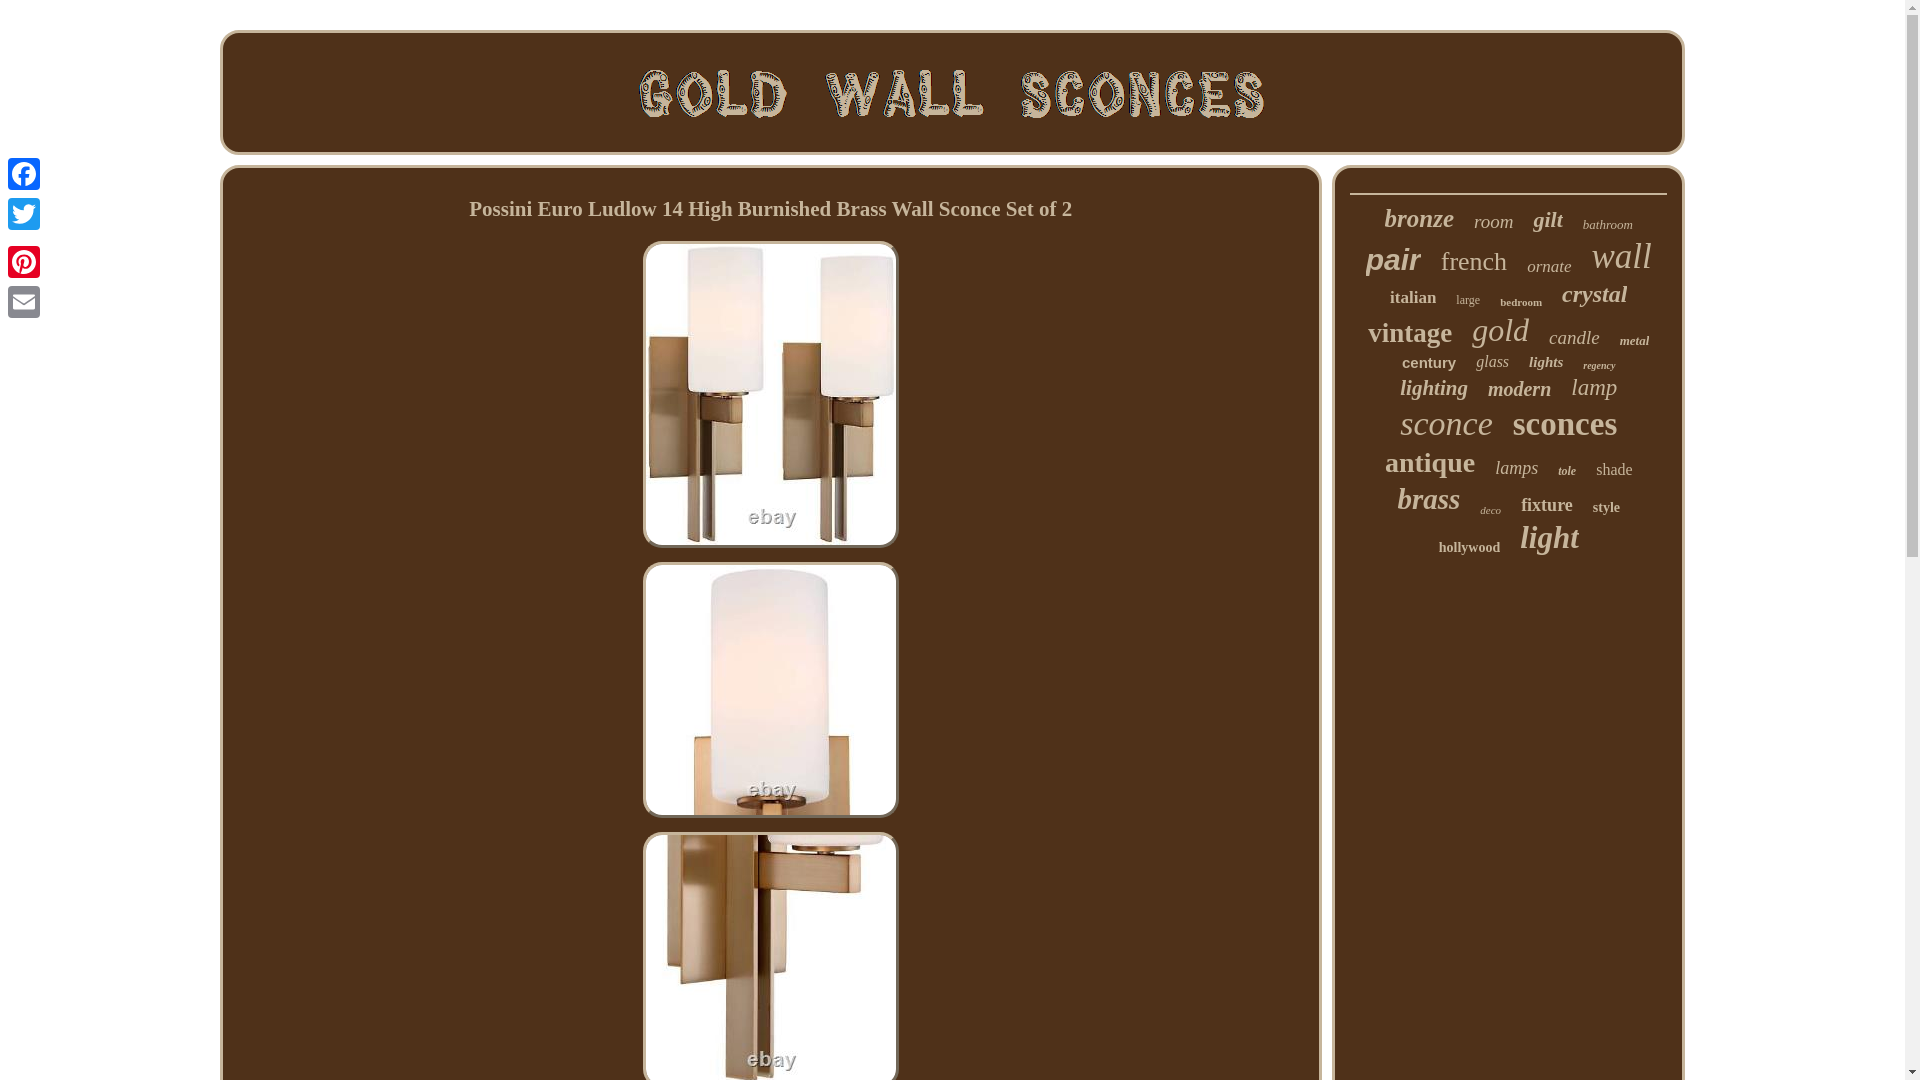  I want to click on century, so click(1428, 362).